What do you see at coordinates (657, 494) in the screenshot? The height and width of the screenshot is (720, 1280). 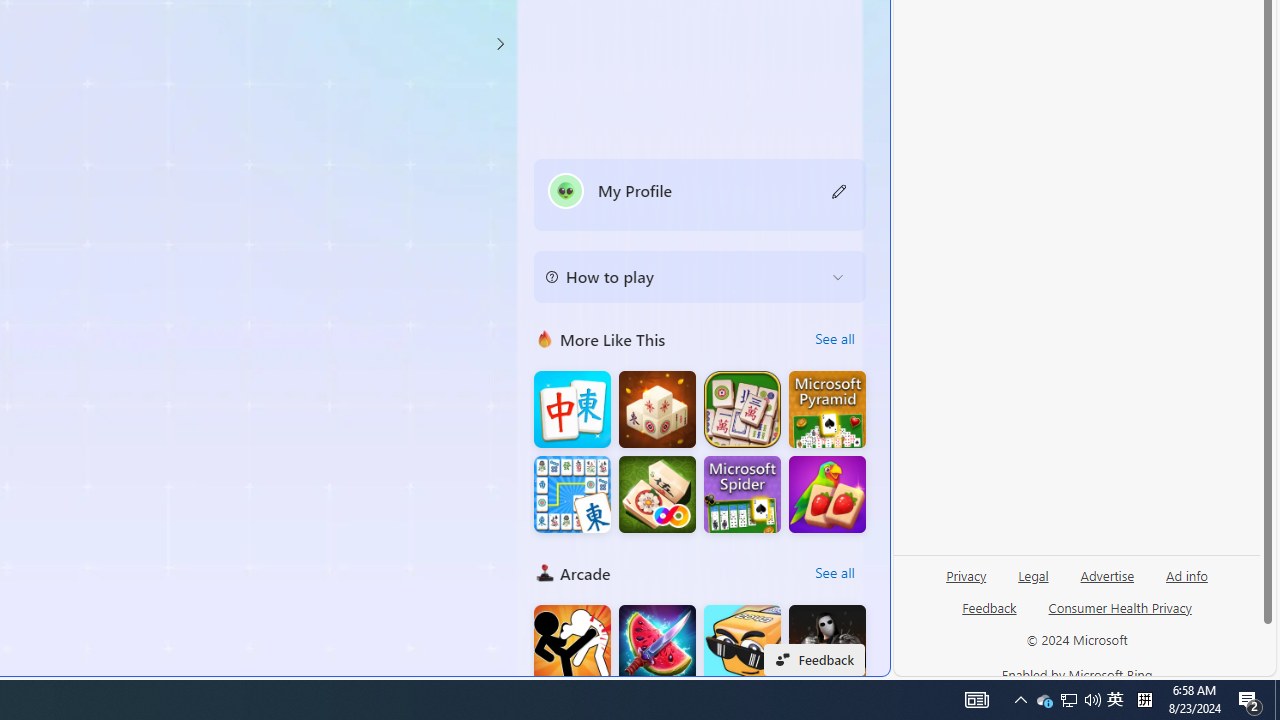 I see `Mahjong FRVR` at bounding box center [657, 494].